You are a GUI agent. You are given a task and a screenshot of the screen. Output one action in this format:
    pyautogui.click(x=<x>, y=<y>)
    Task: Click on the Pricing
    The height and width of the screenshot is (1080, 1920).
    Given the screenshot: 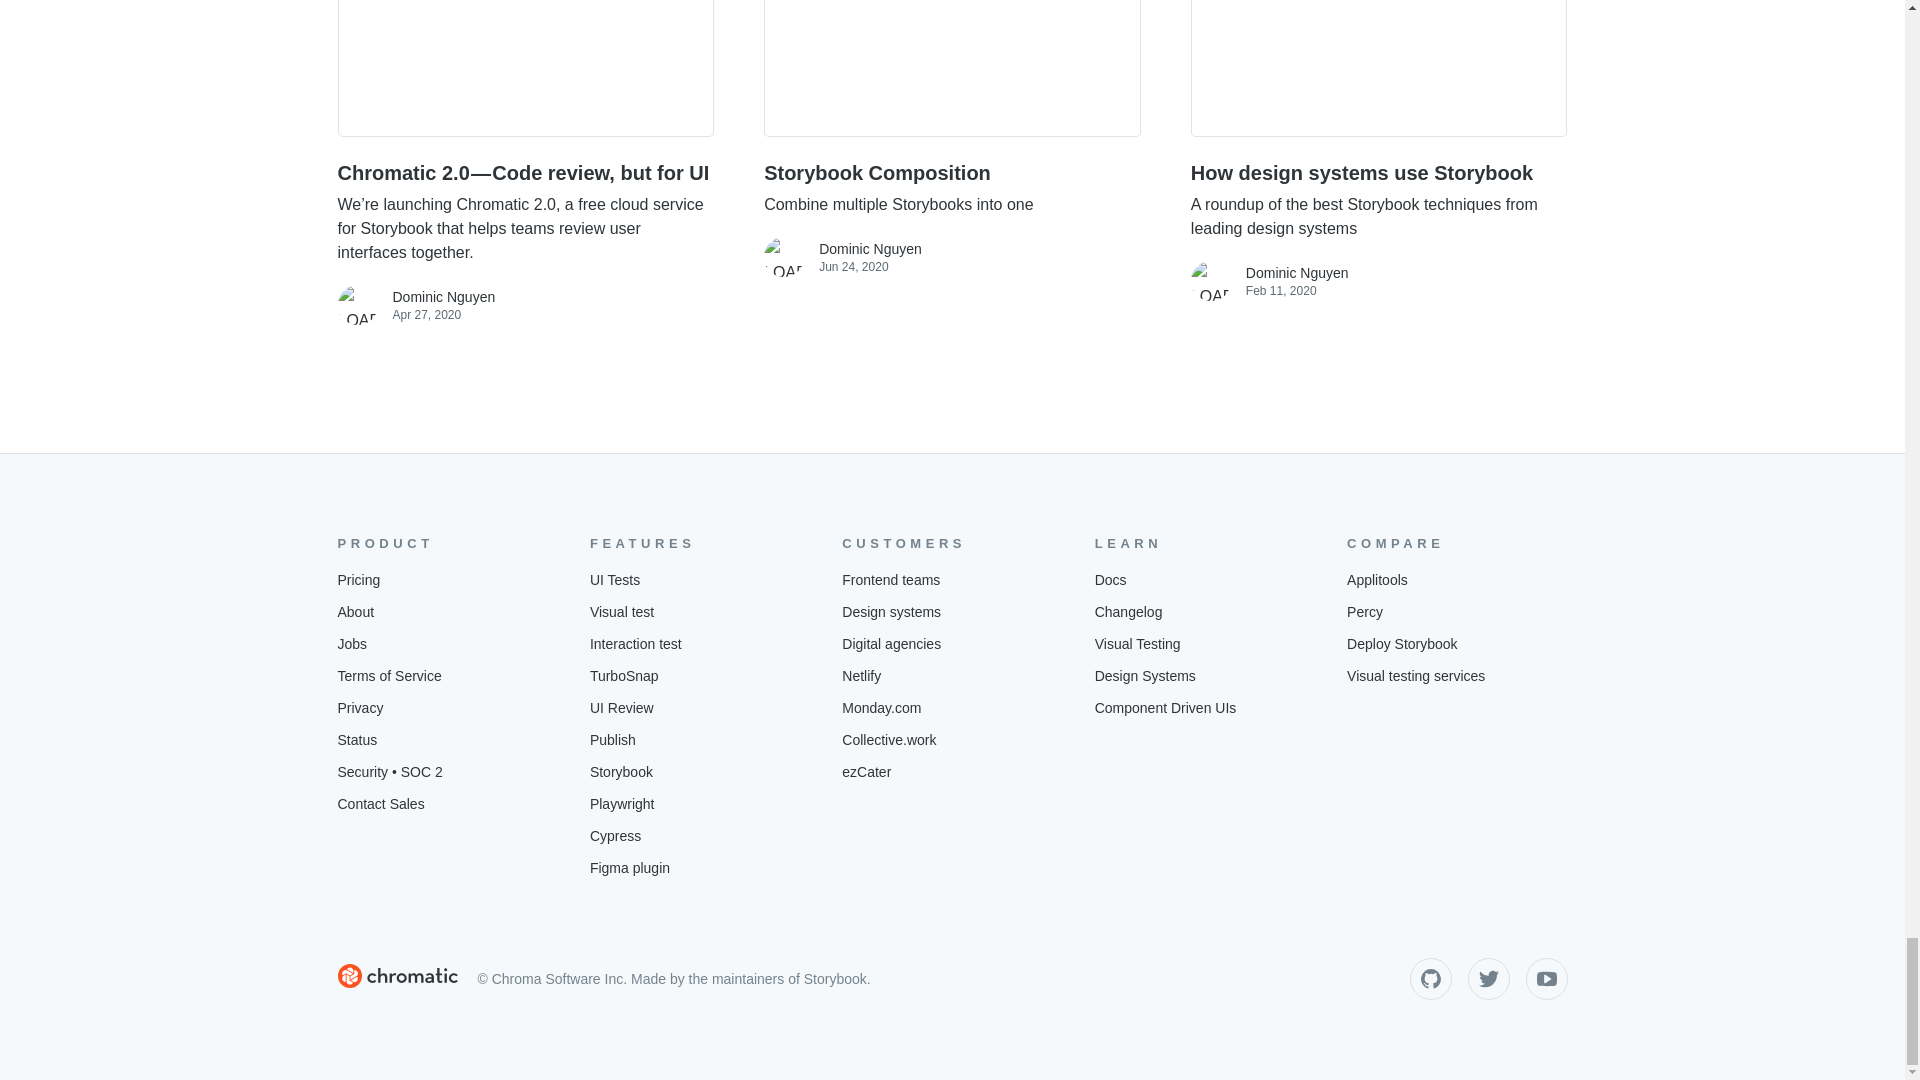 What is the action you would take?
    pyautogui.click(x=358, y=580)
    